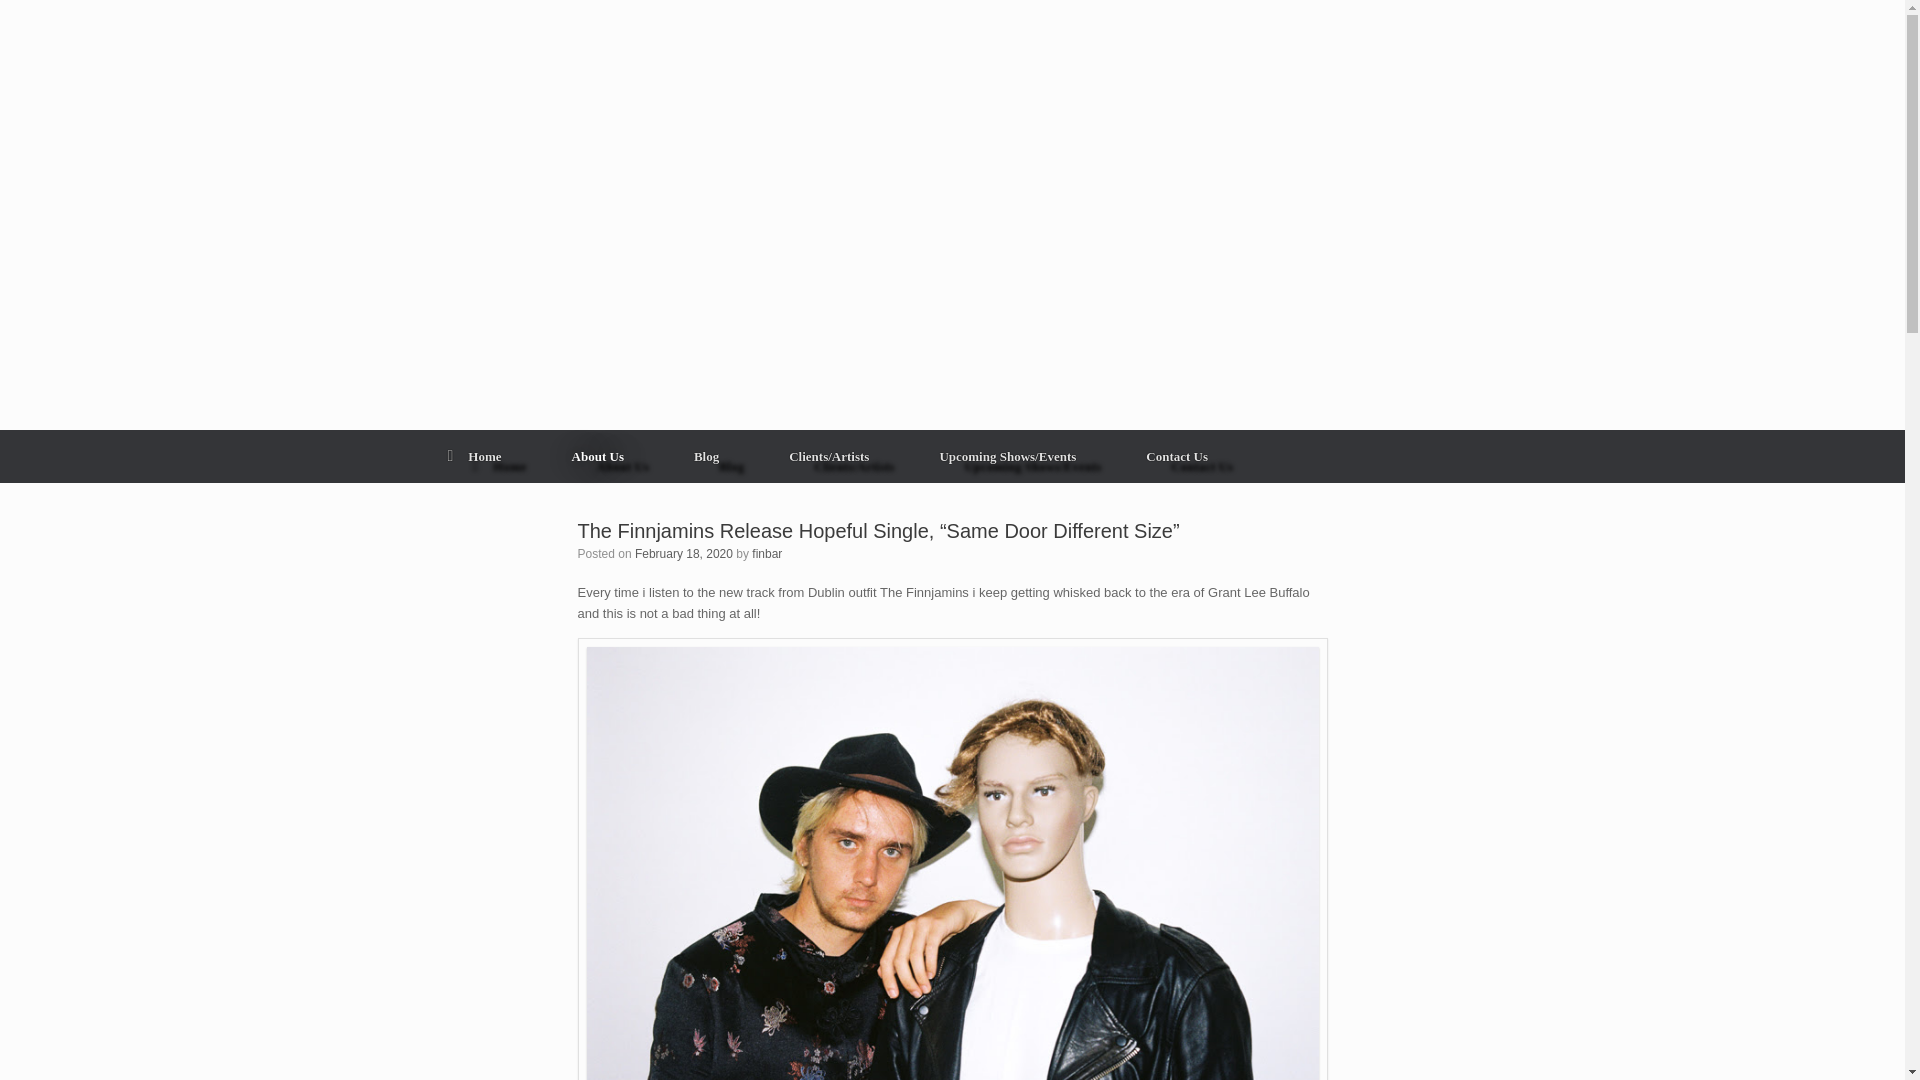 Image resolution: width=1920 pixels, height=1080 pixels. I want to click on 6:33 pm, so click(684, 553).